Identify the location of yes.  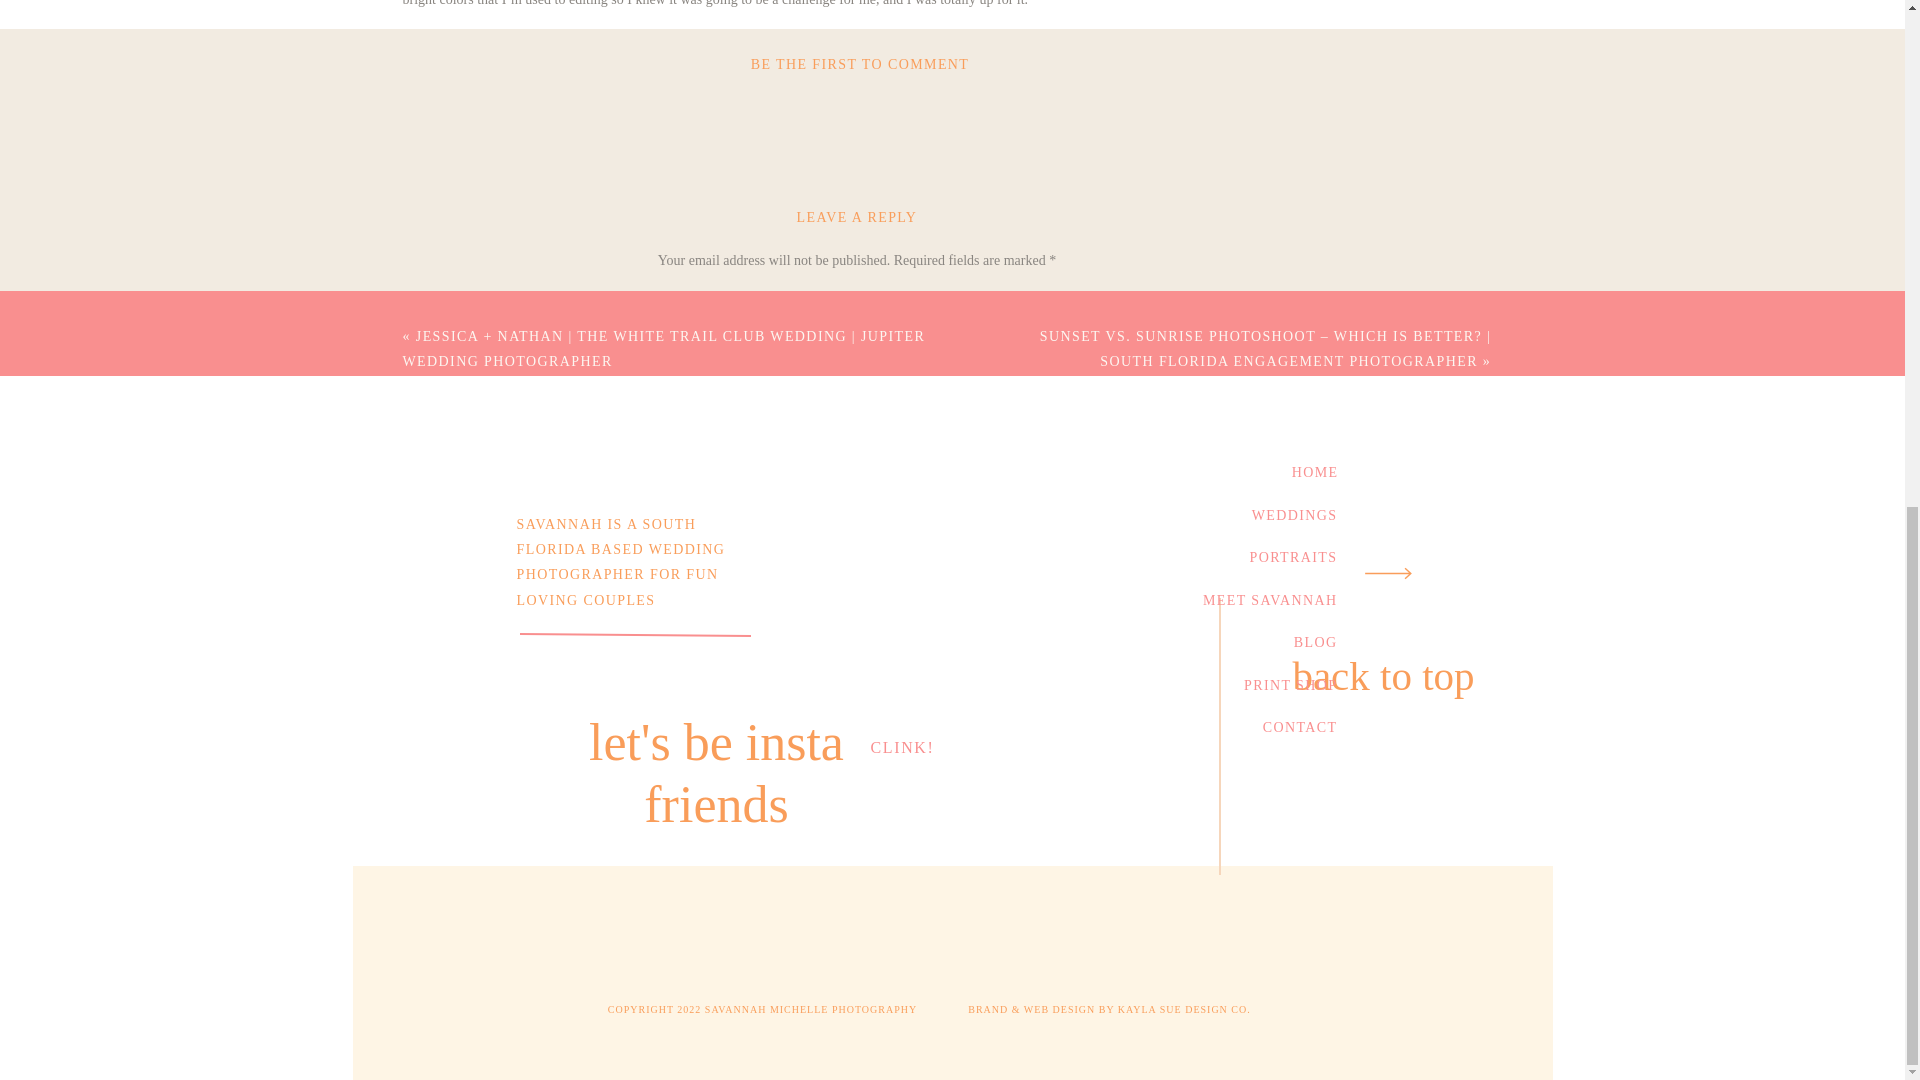
(857, 742).